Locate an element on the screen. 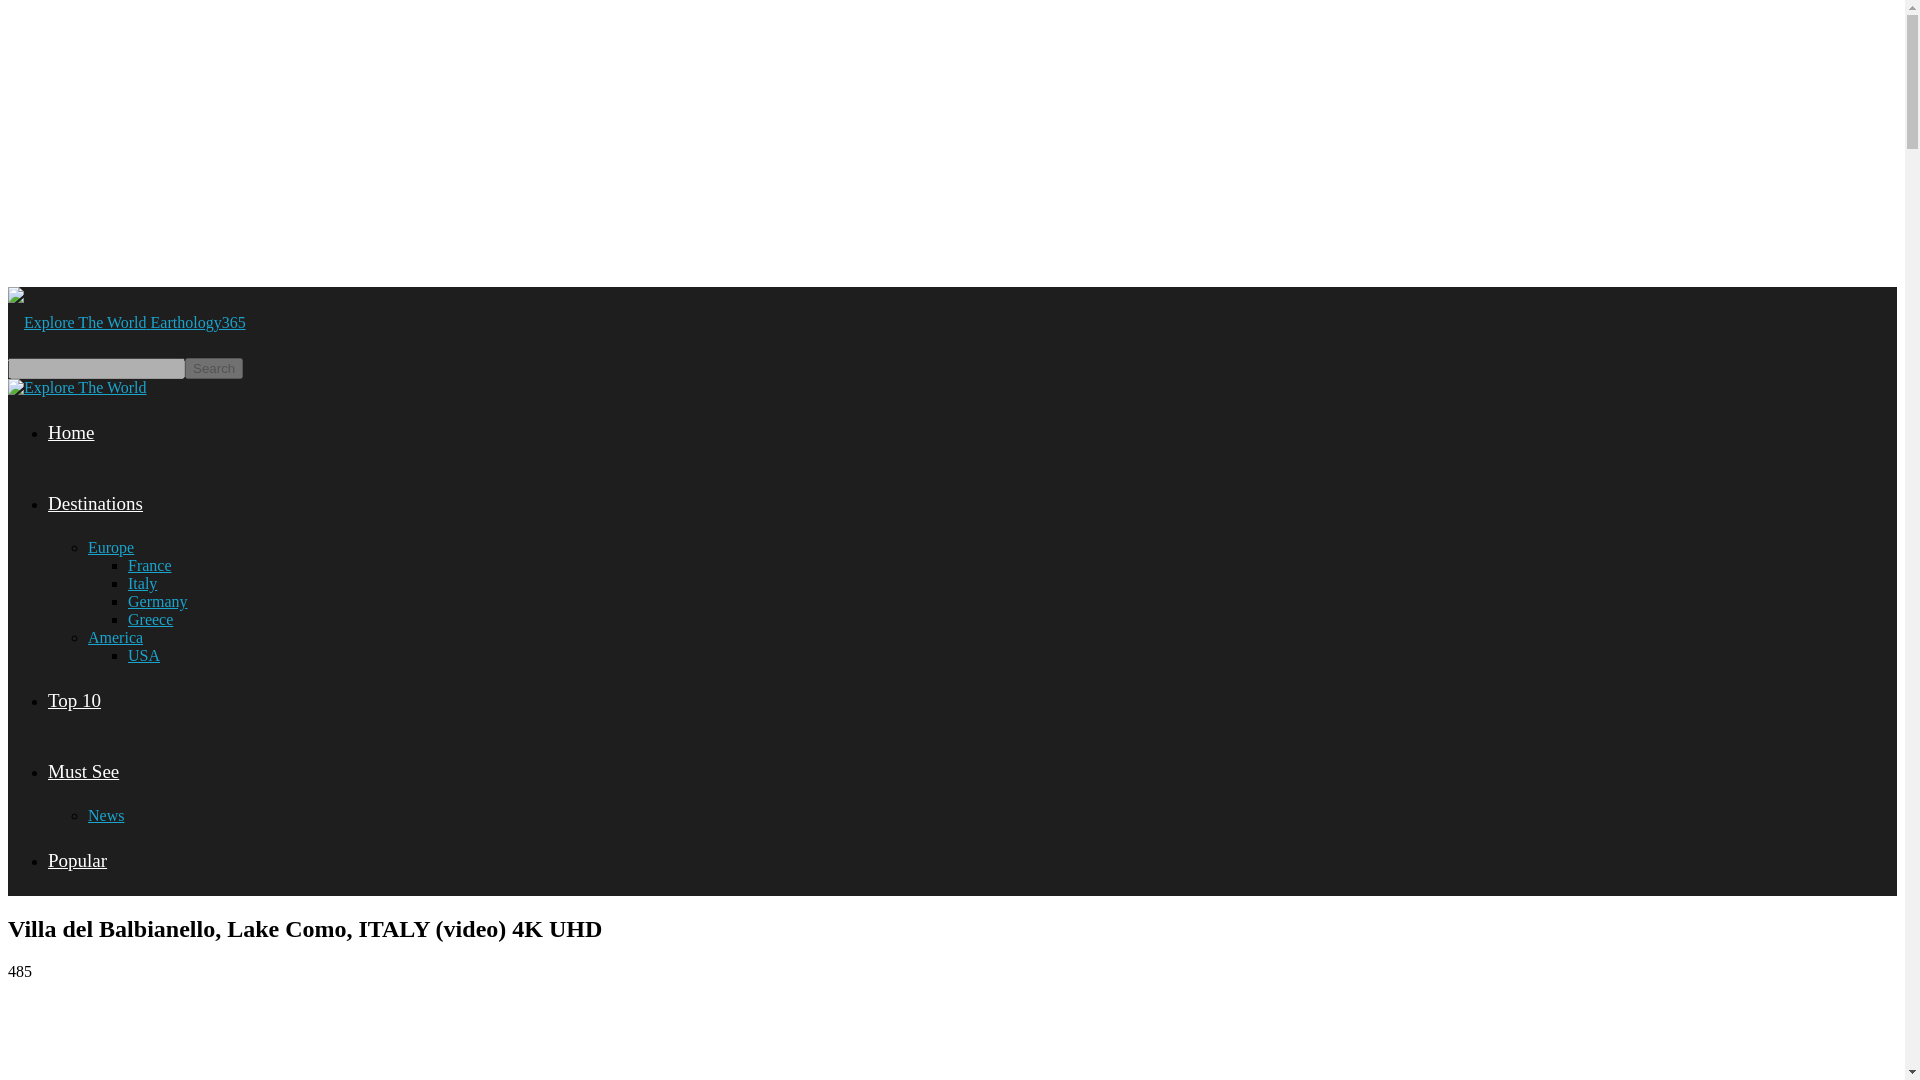  Magical Earth is located at coordinates (77, 388).